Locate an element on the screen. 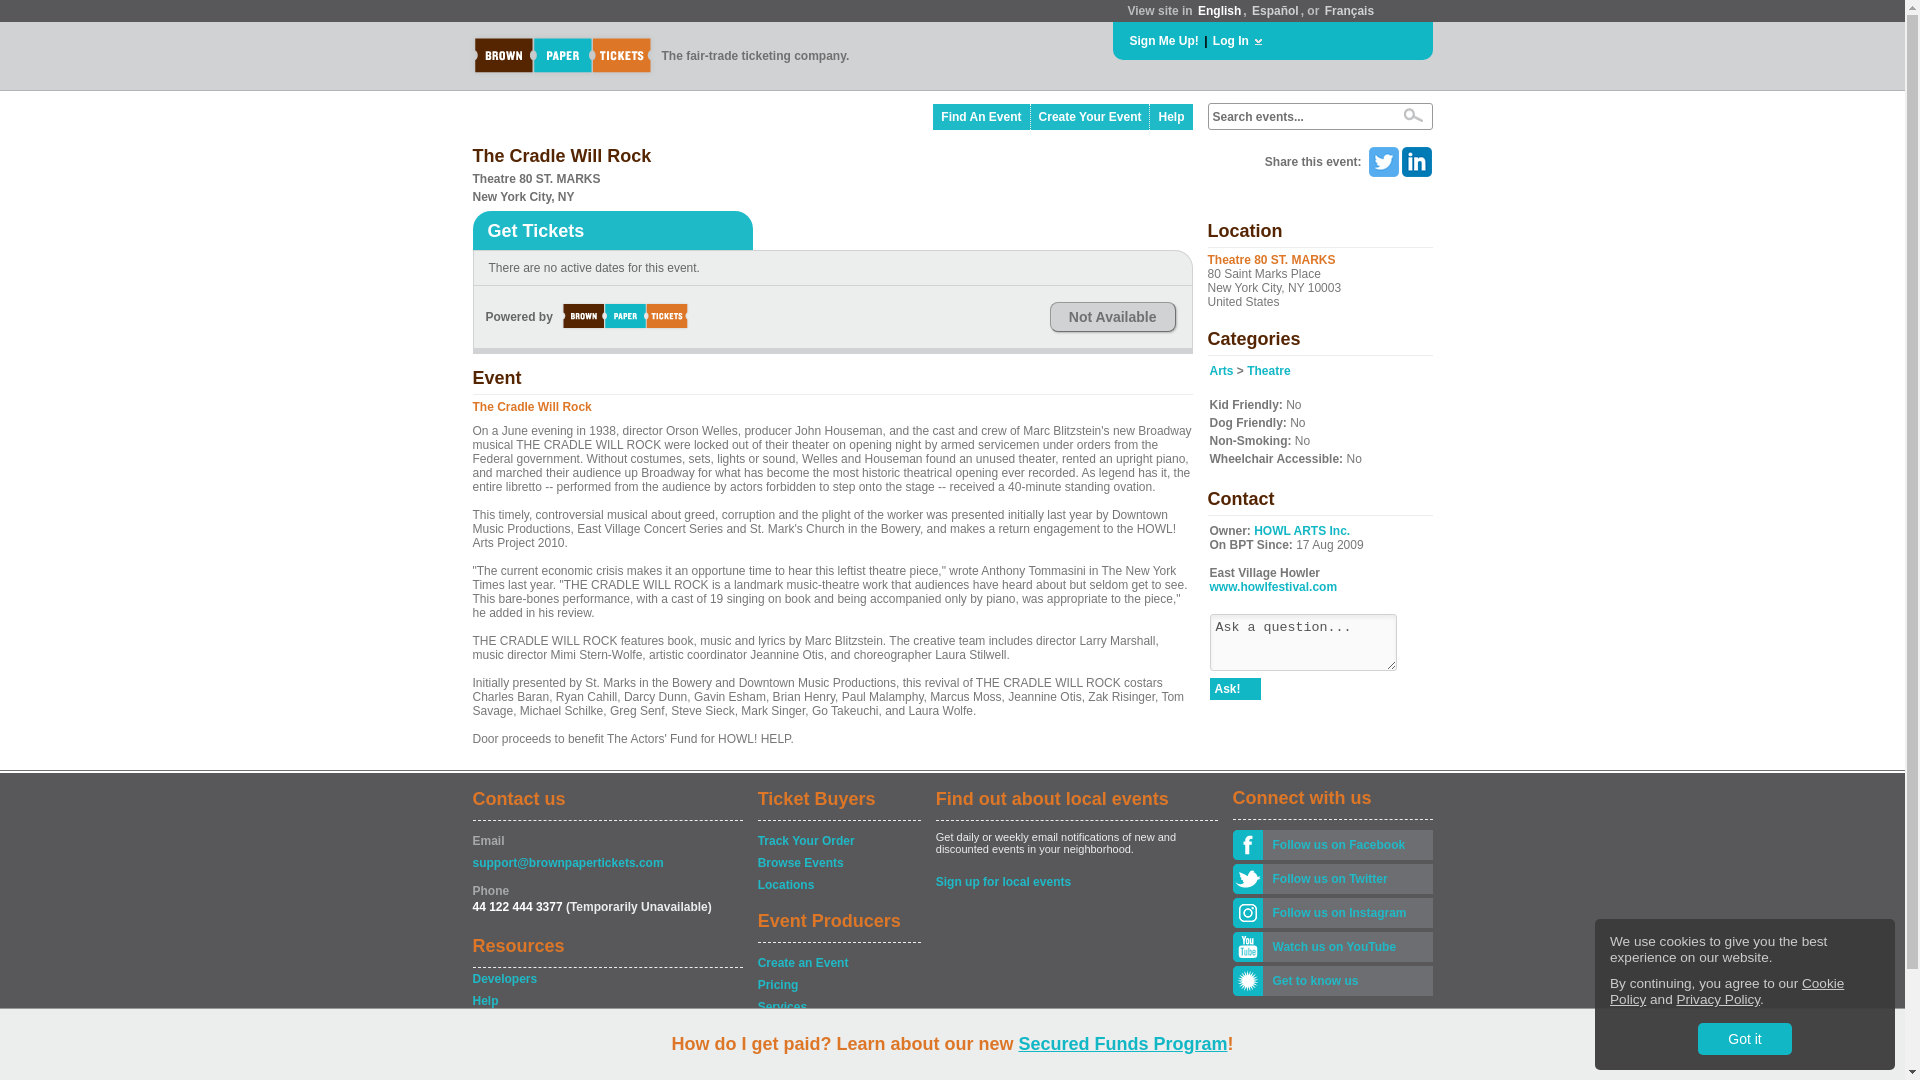  English is located at coordinates (1219, 11).